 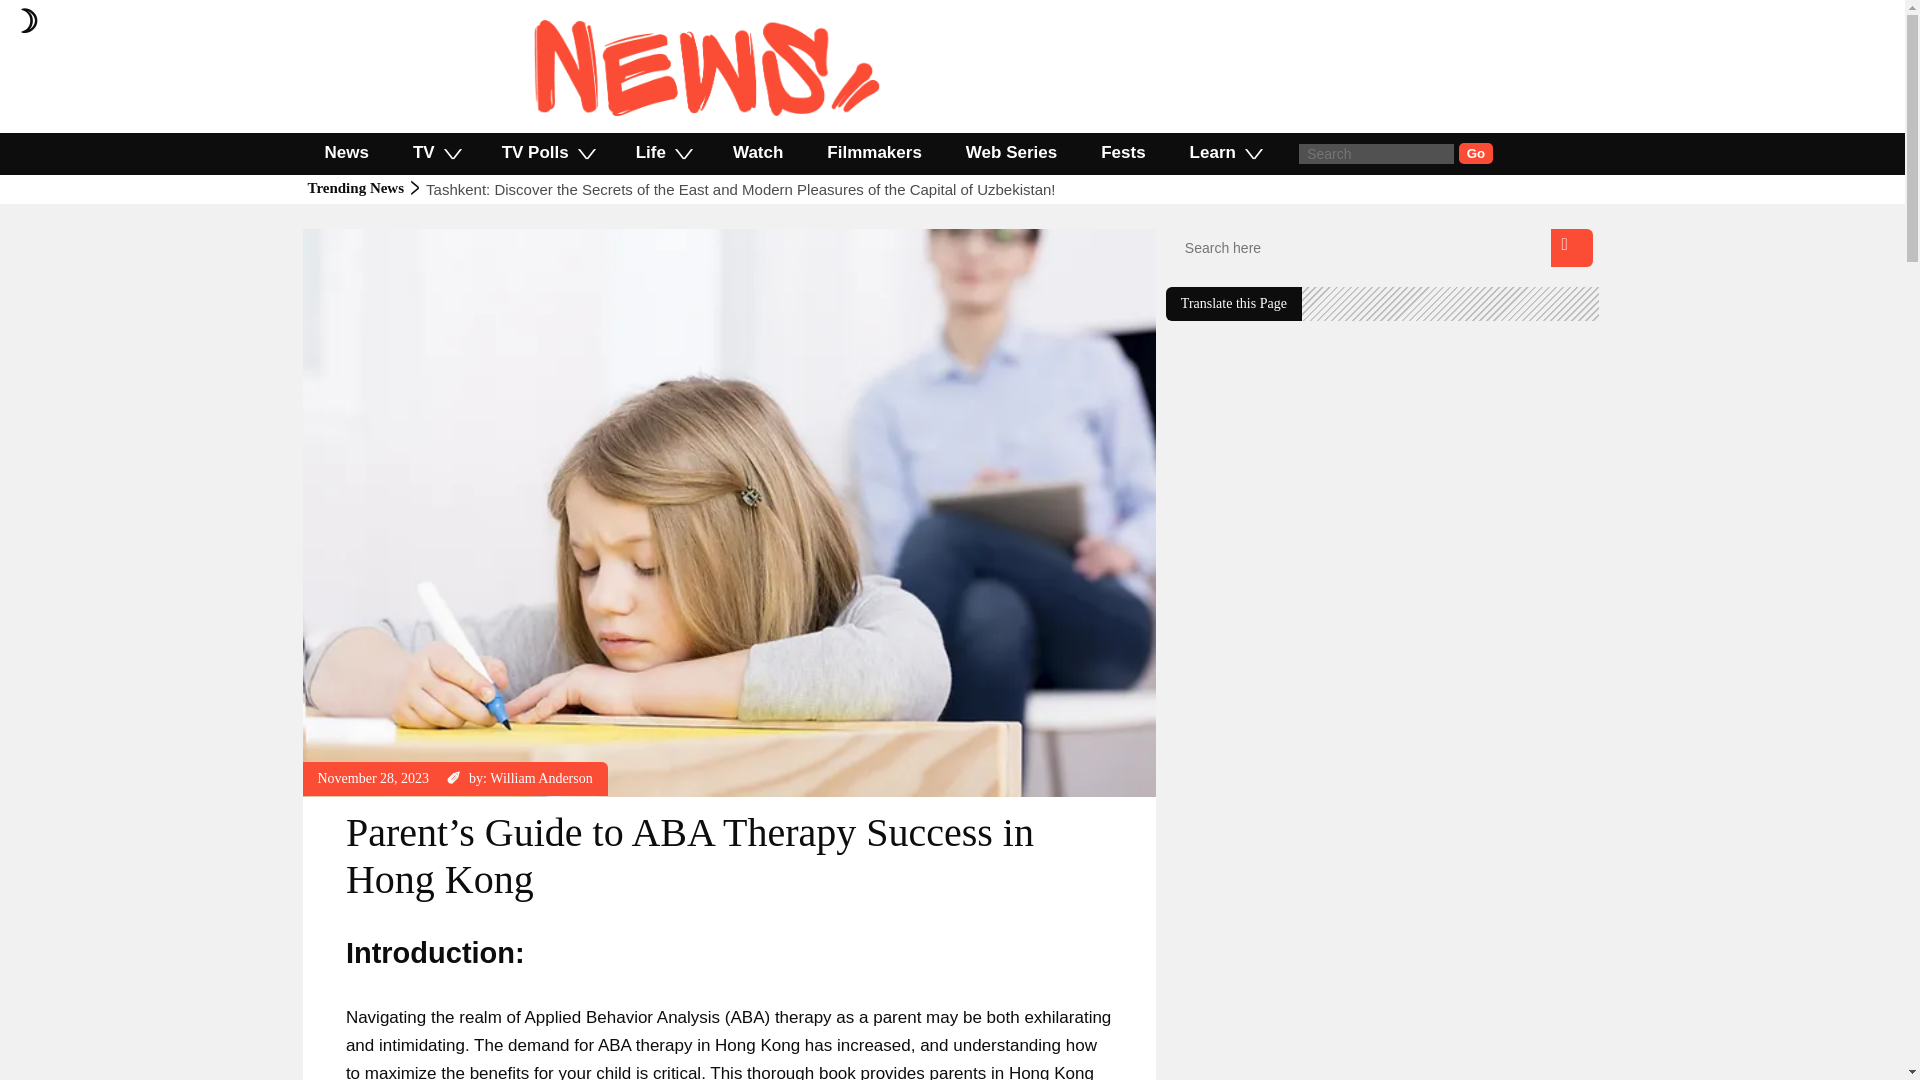 I want to click on Filmmakers, so click(x=874, y=152).